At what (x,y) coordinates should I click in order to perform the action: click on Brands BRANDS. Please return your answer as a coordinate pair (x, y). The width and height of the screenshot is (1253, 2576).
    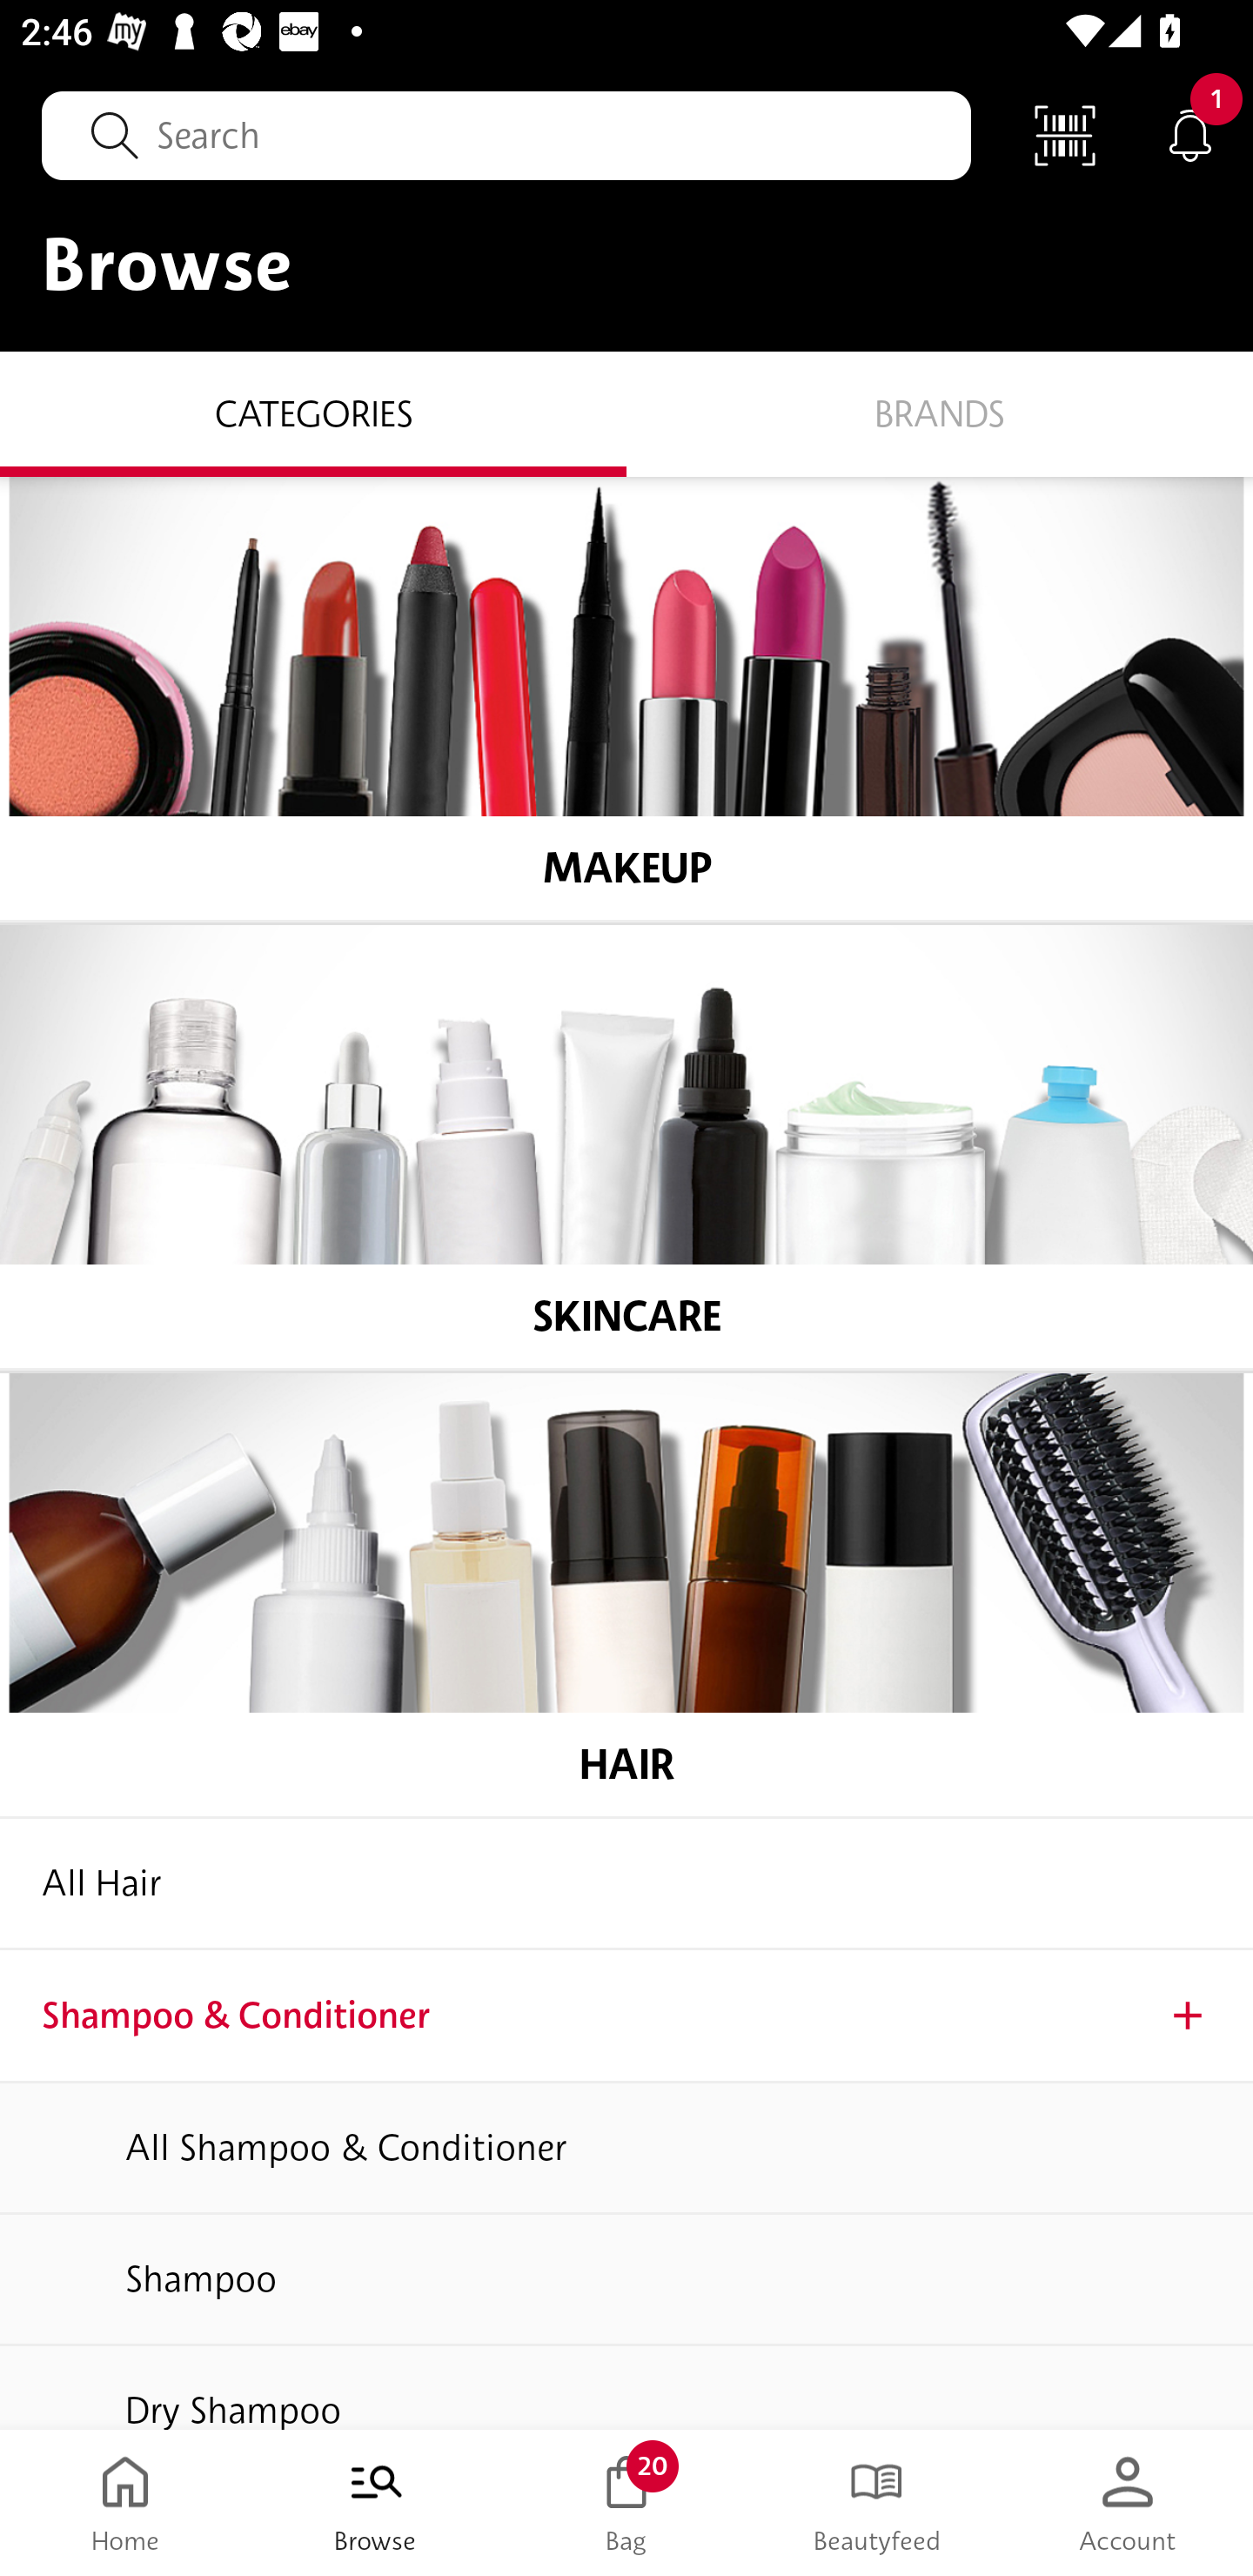
    Looking at the image, I should click on (940, 413).